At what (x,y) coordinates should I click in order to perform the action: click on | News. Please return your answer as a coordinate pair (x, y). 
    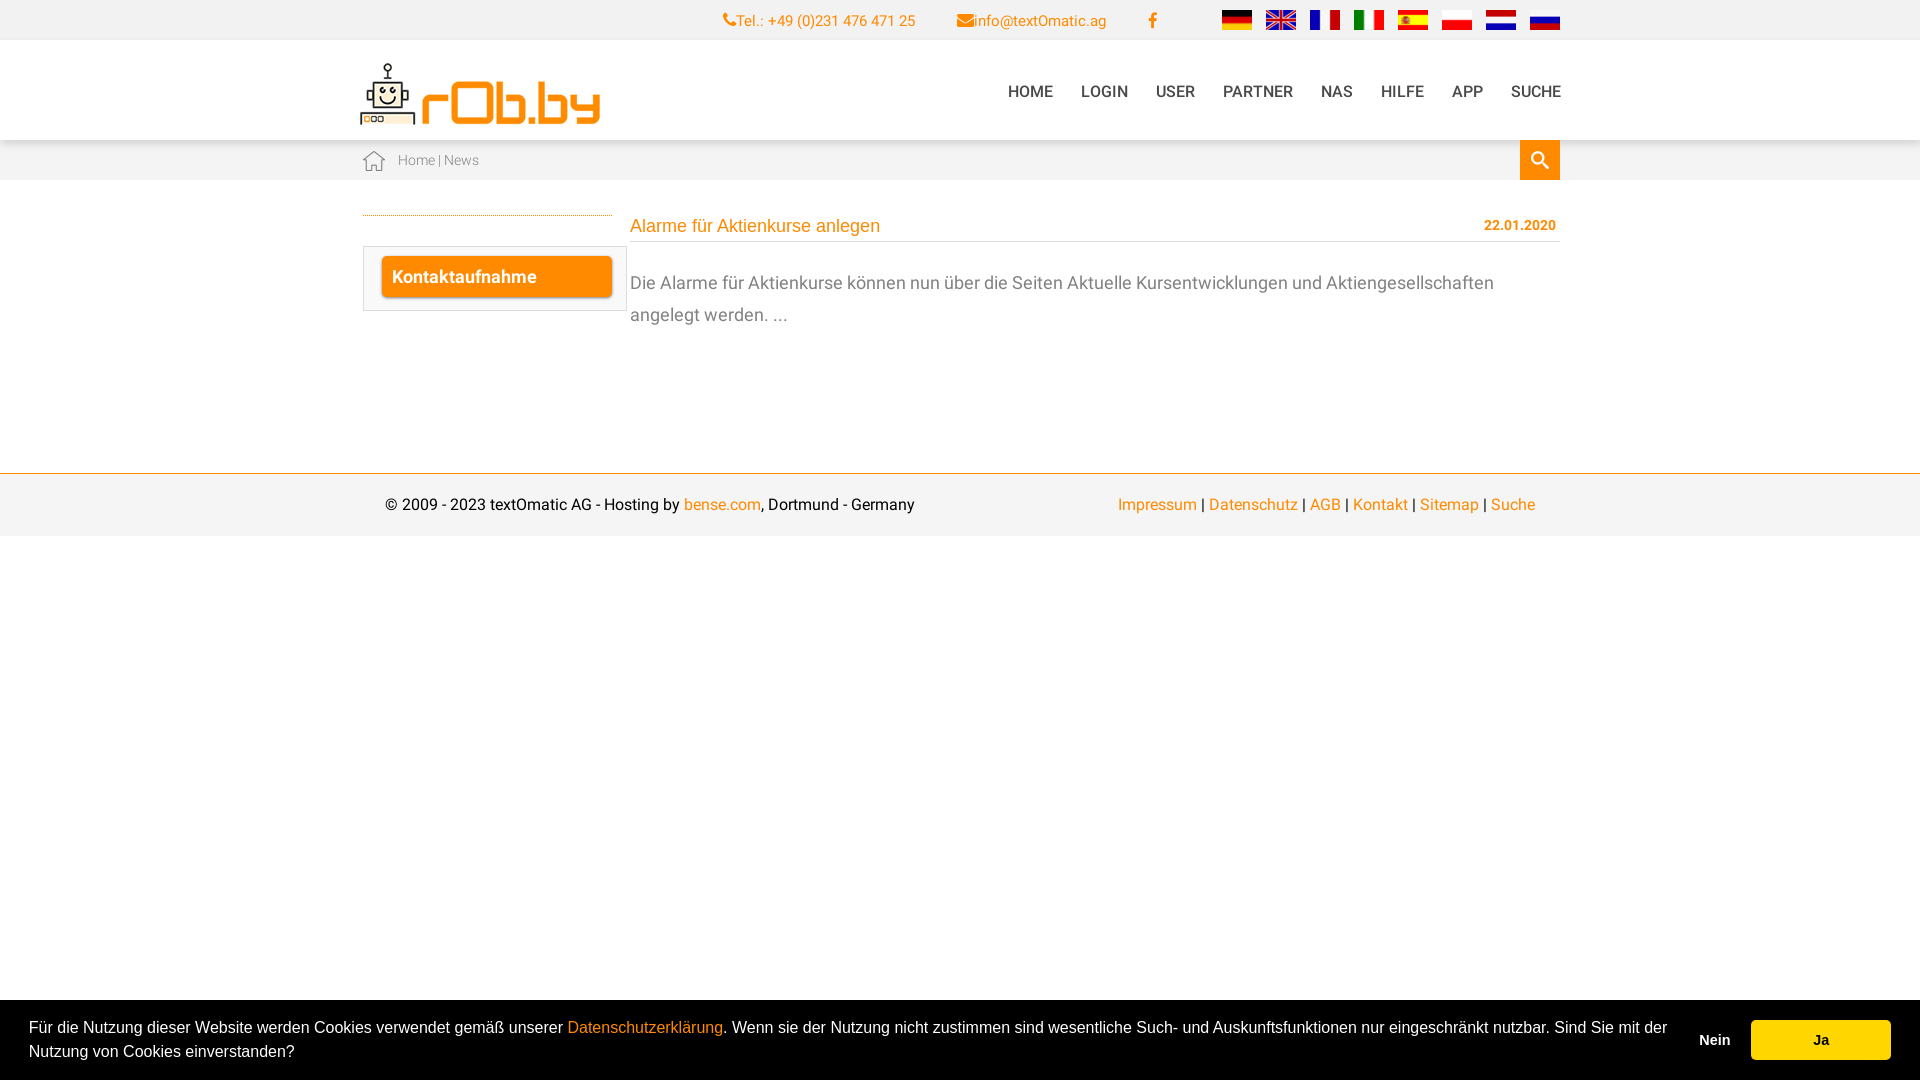
    Looking at the image, I should click on (456, 160).